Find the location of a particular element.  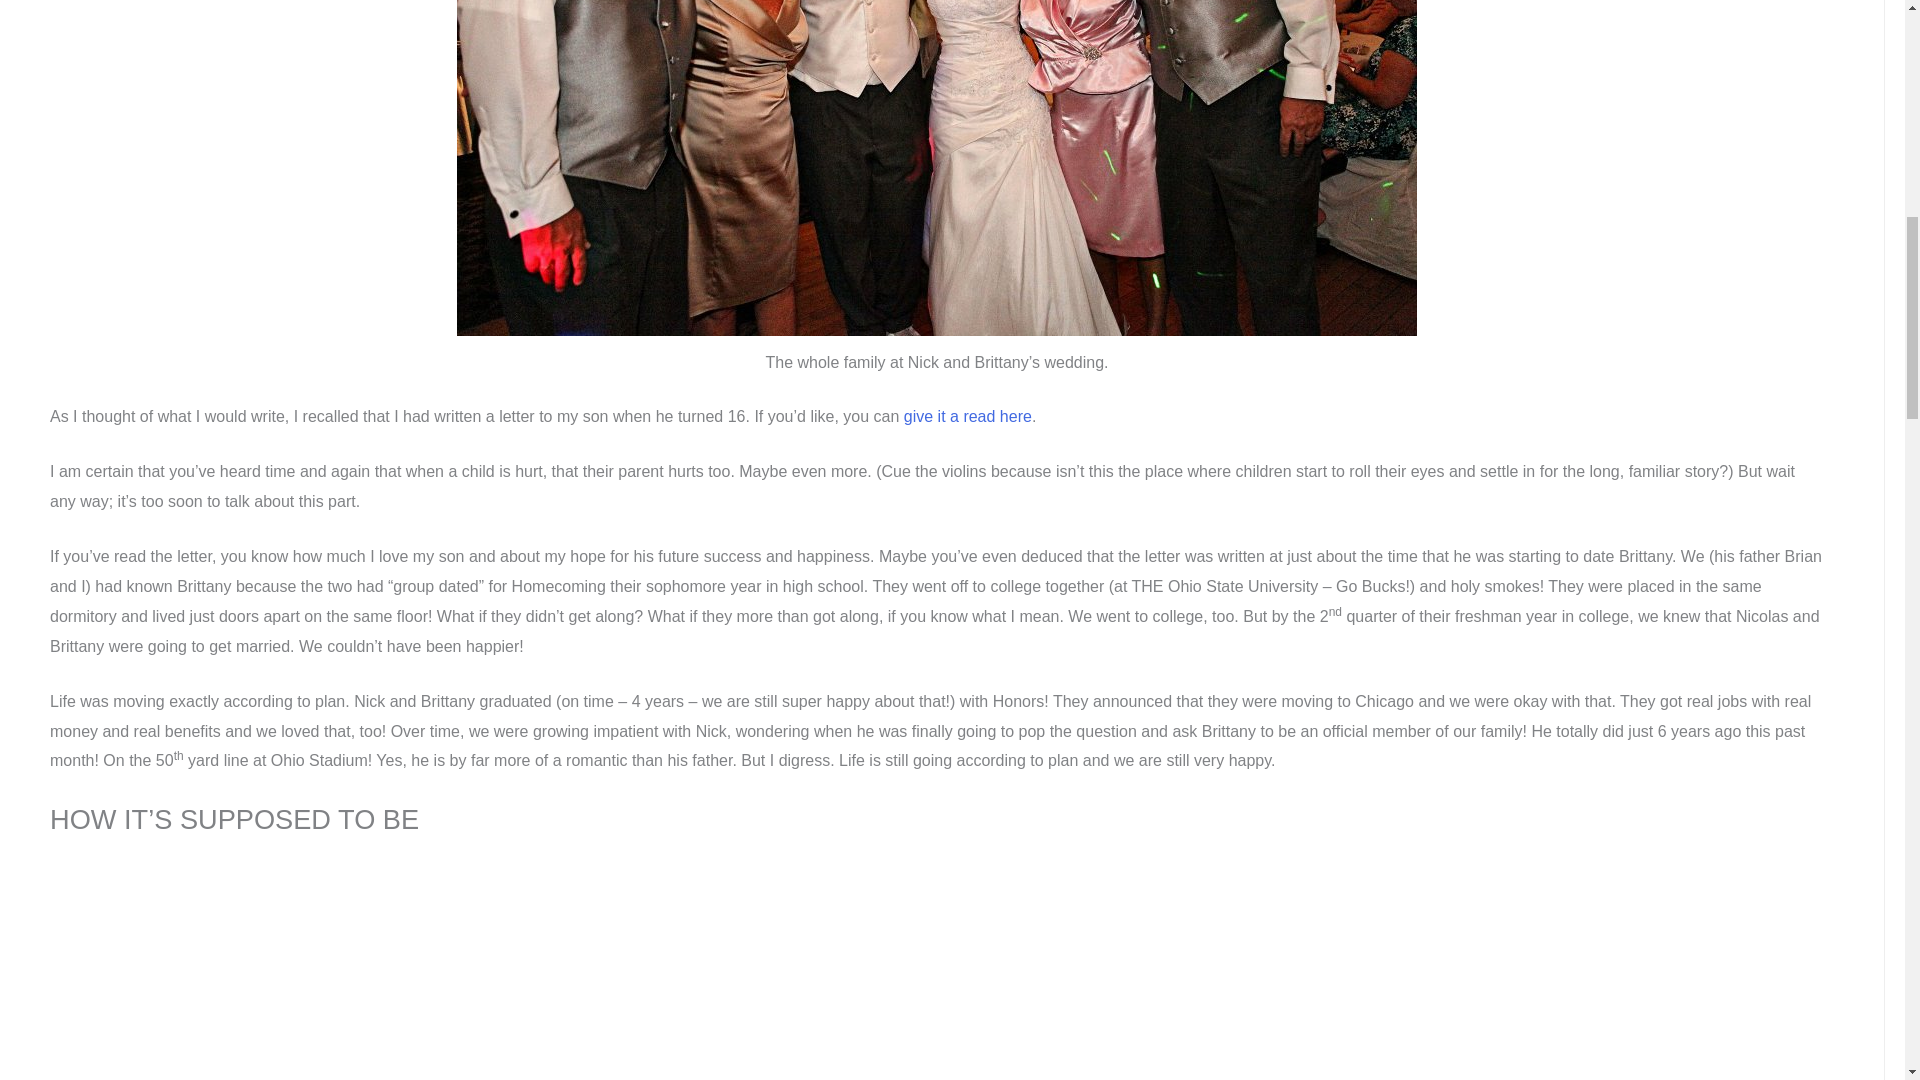

give it a read here is located at coordinates (968, 416).